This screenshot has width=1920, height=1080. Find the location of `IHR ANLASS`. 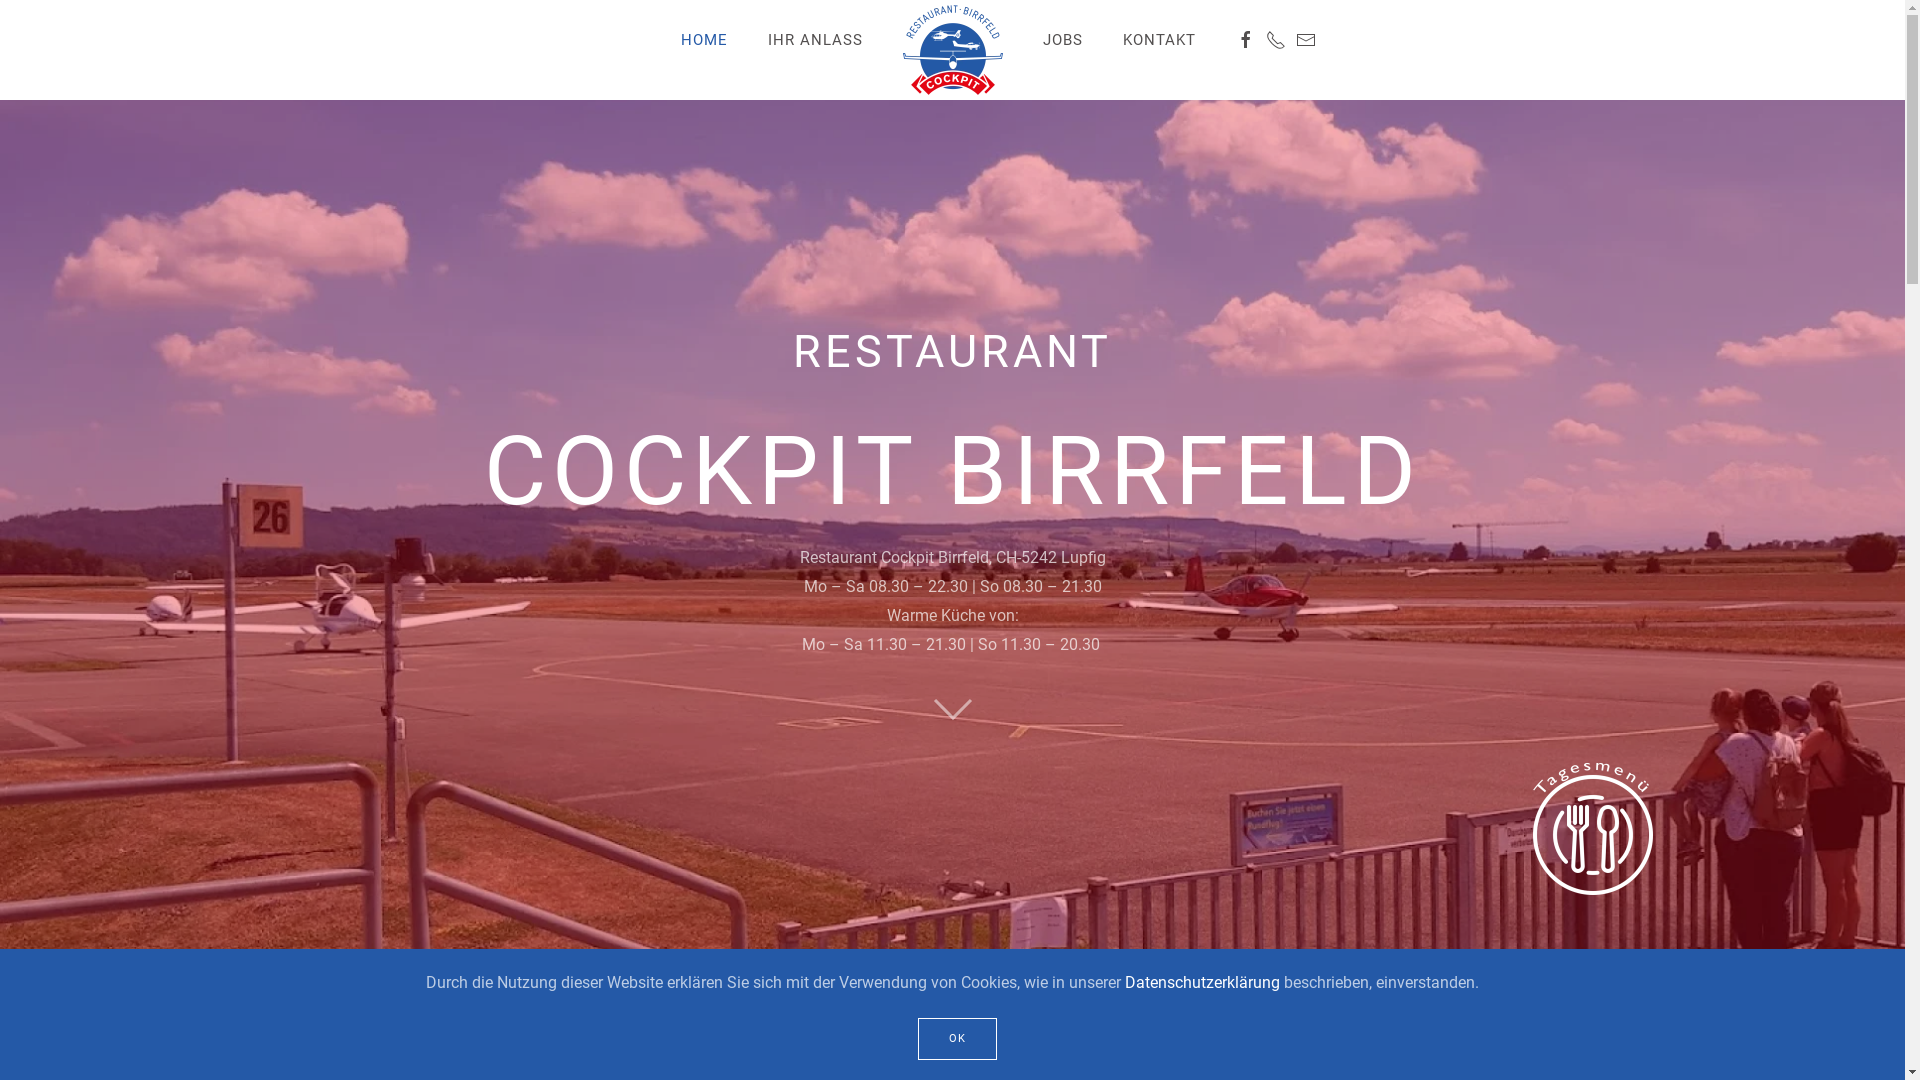

IHR ANLASS is located at coordinates (816, 40).